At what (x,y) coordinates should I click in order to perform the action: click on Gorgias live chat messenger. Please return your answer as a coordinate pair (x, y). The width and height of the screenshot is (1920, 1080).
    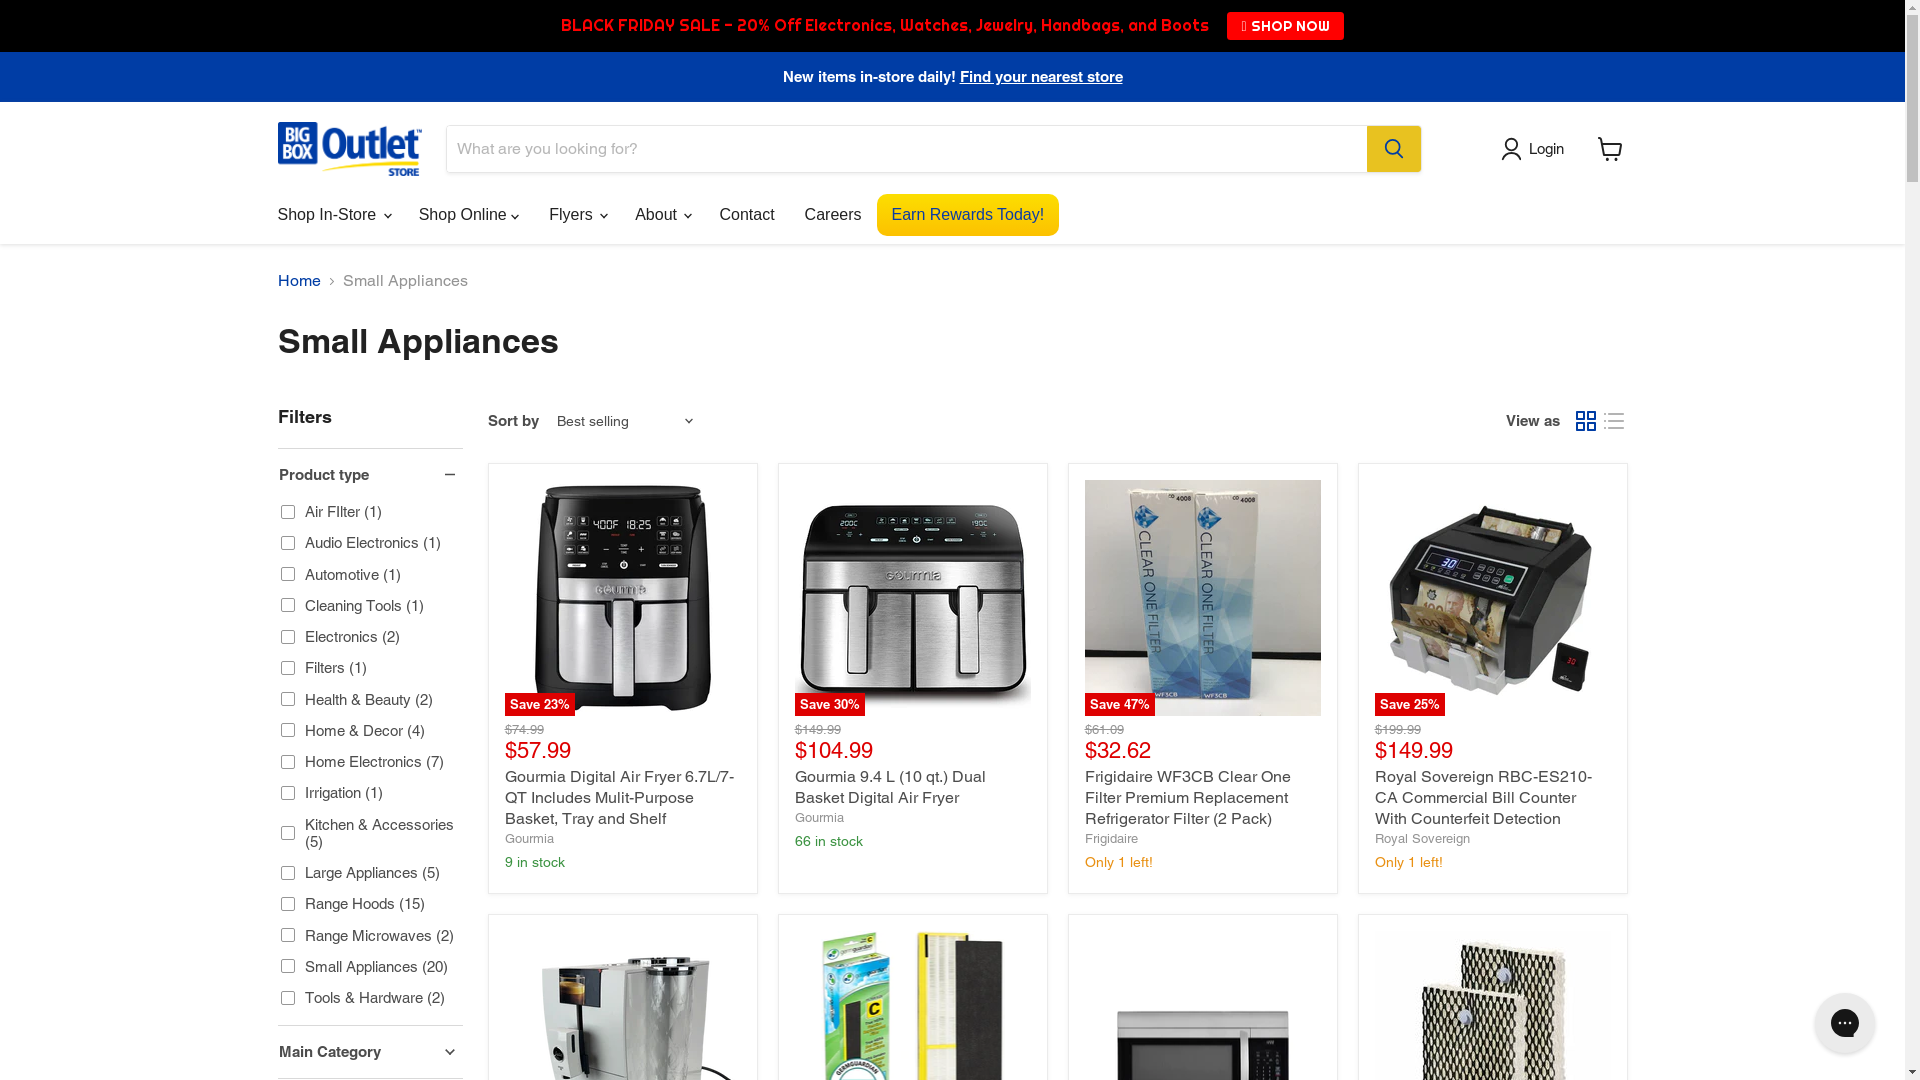
    Looking at the image, I should click on (1845, 1023).